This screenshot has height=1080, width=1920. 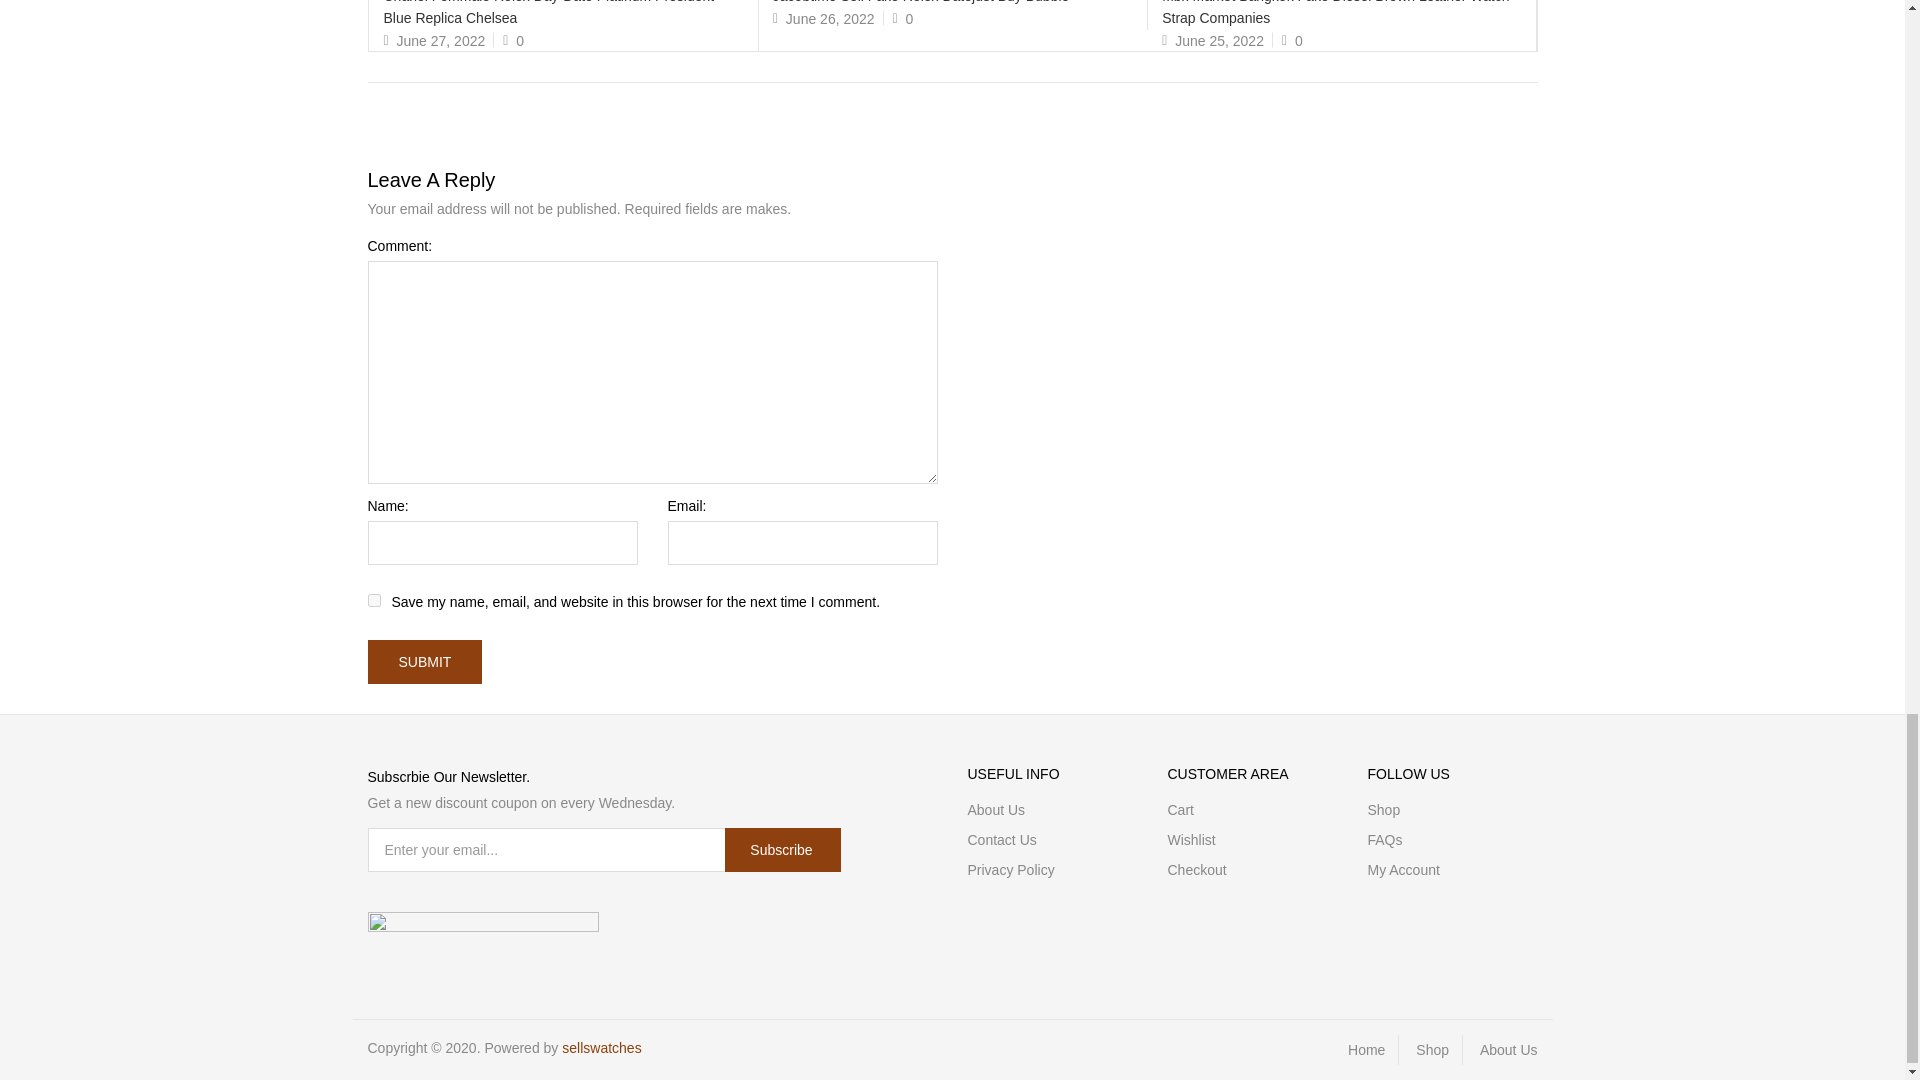 I want to click on subscribe, so click(x=782, y=850).